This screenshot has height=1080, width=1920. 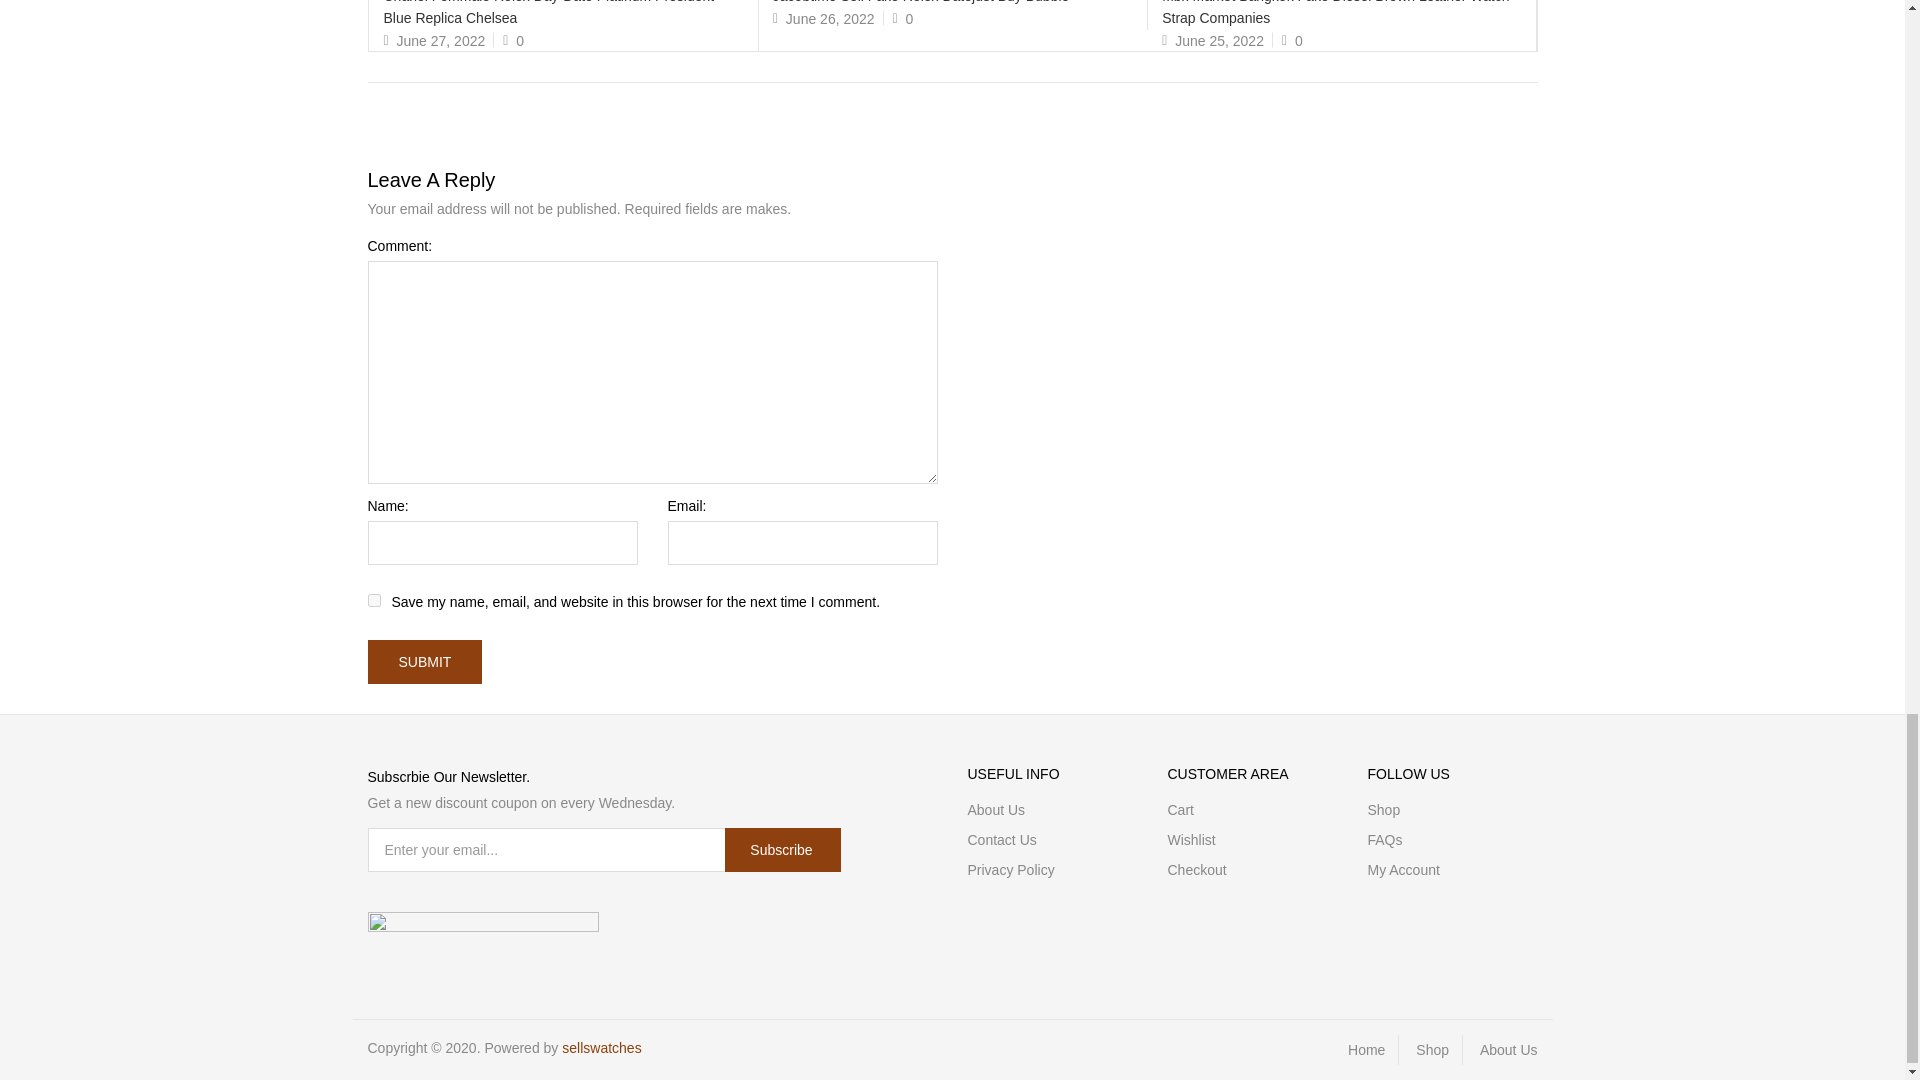 I want to click on subscribe, so click(x=782, y=850).